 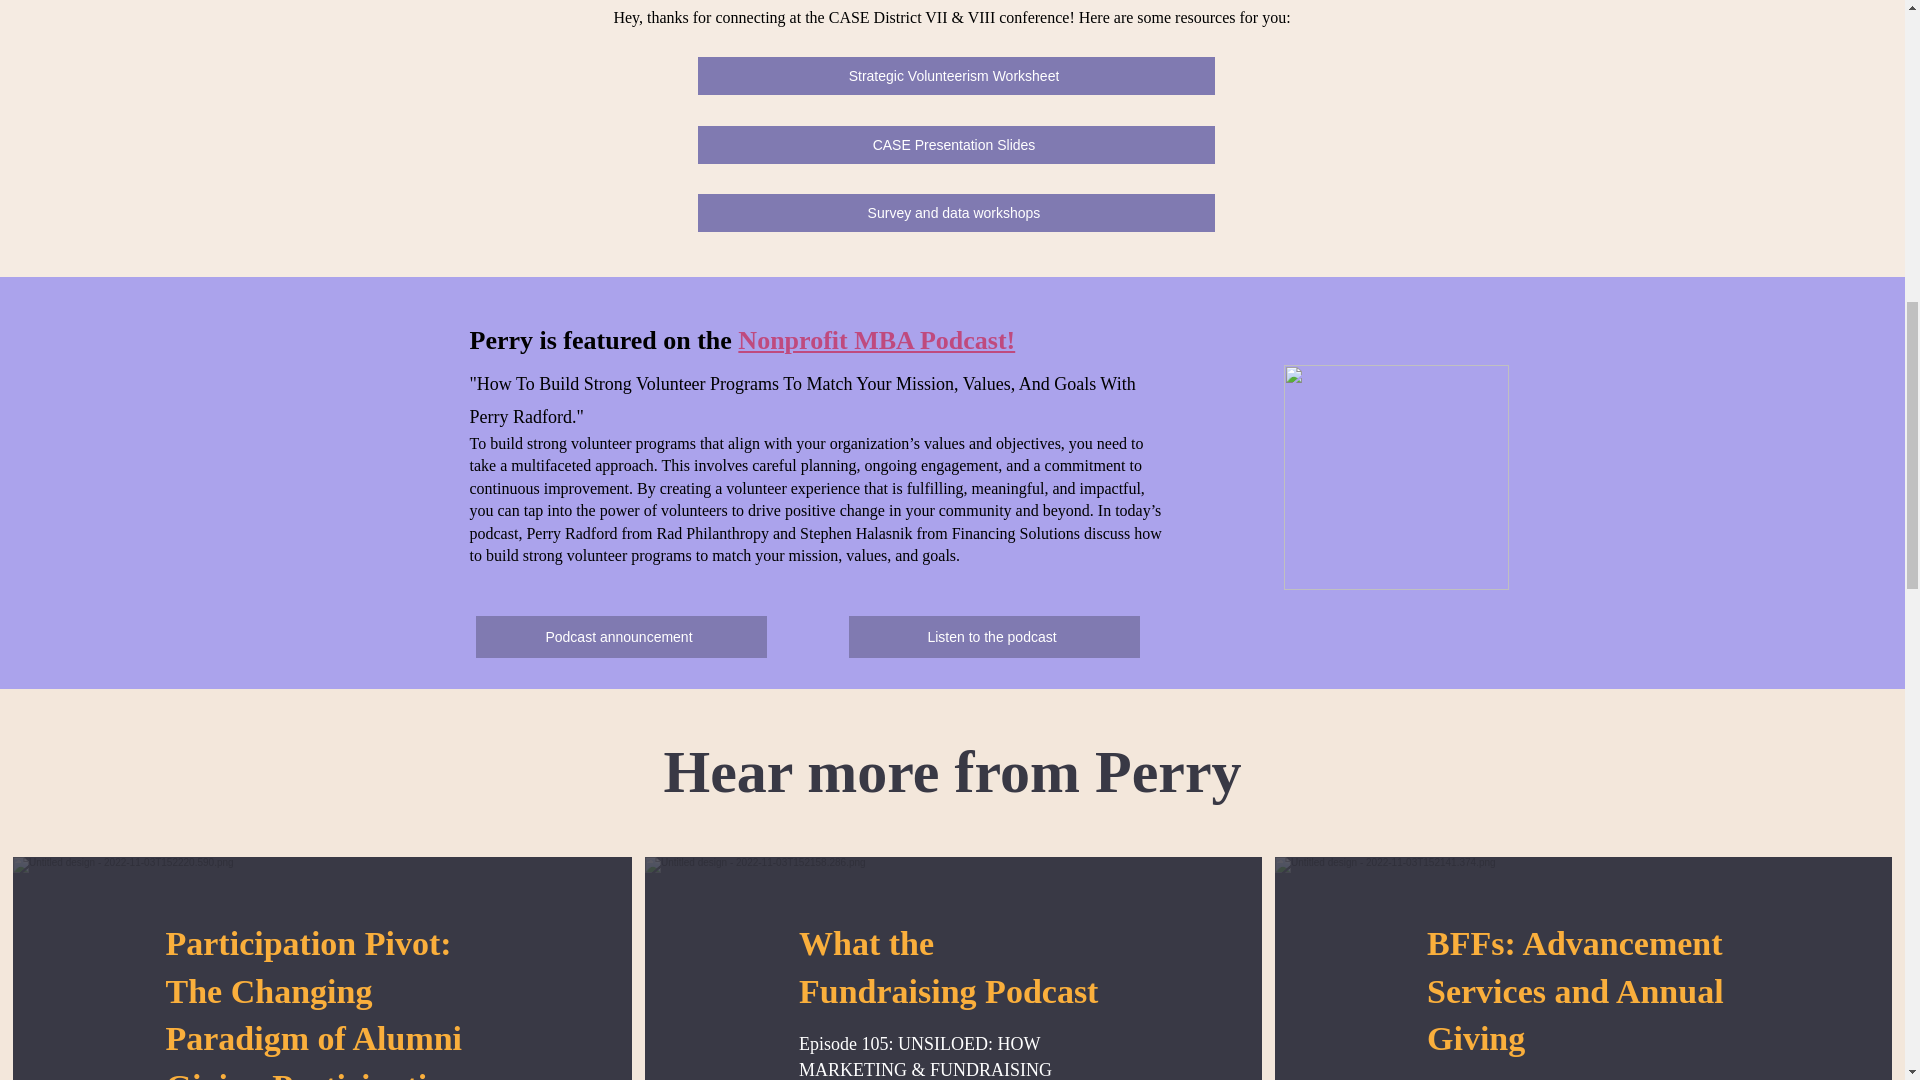 I want to click on Podcast announcement, so click(x=621, y=636).